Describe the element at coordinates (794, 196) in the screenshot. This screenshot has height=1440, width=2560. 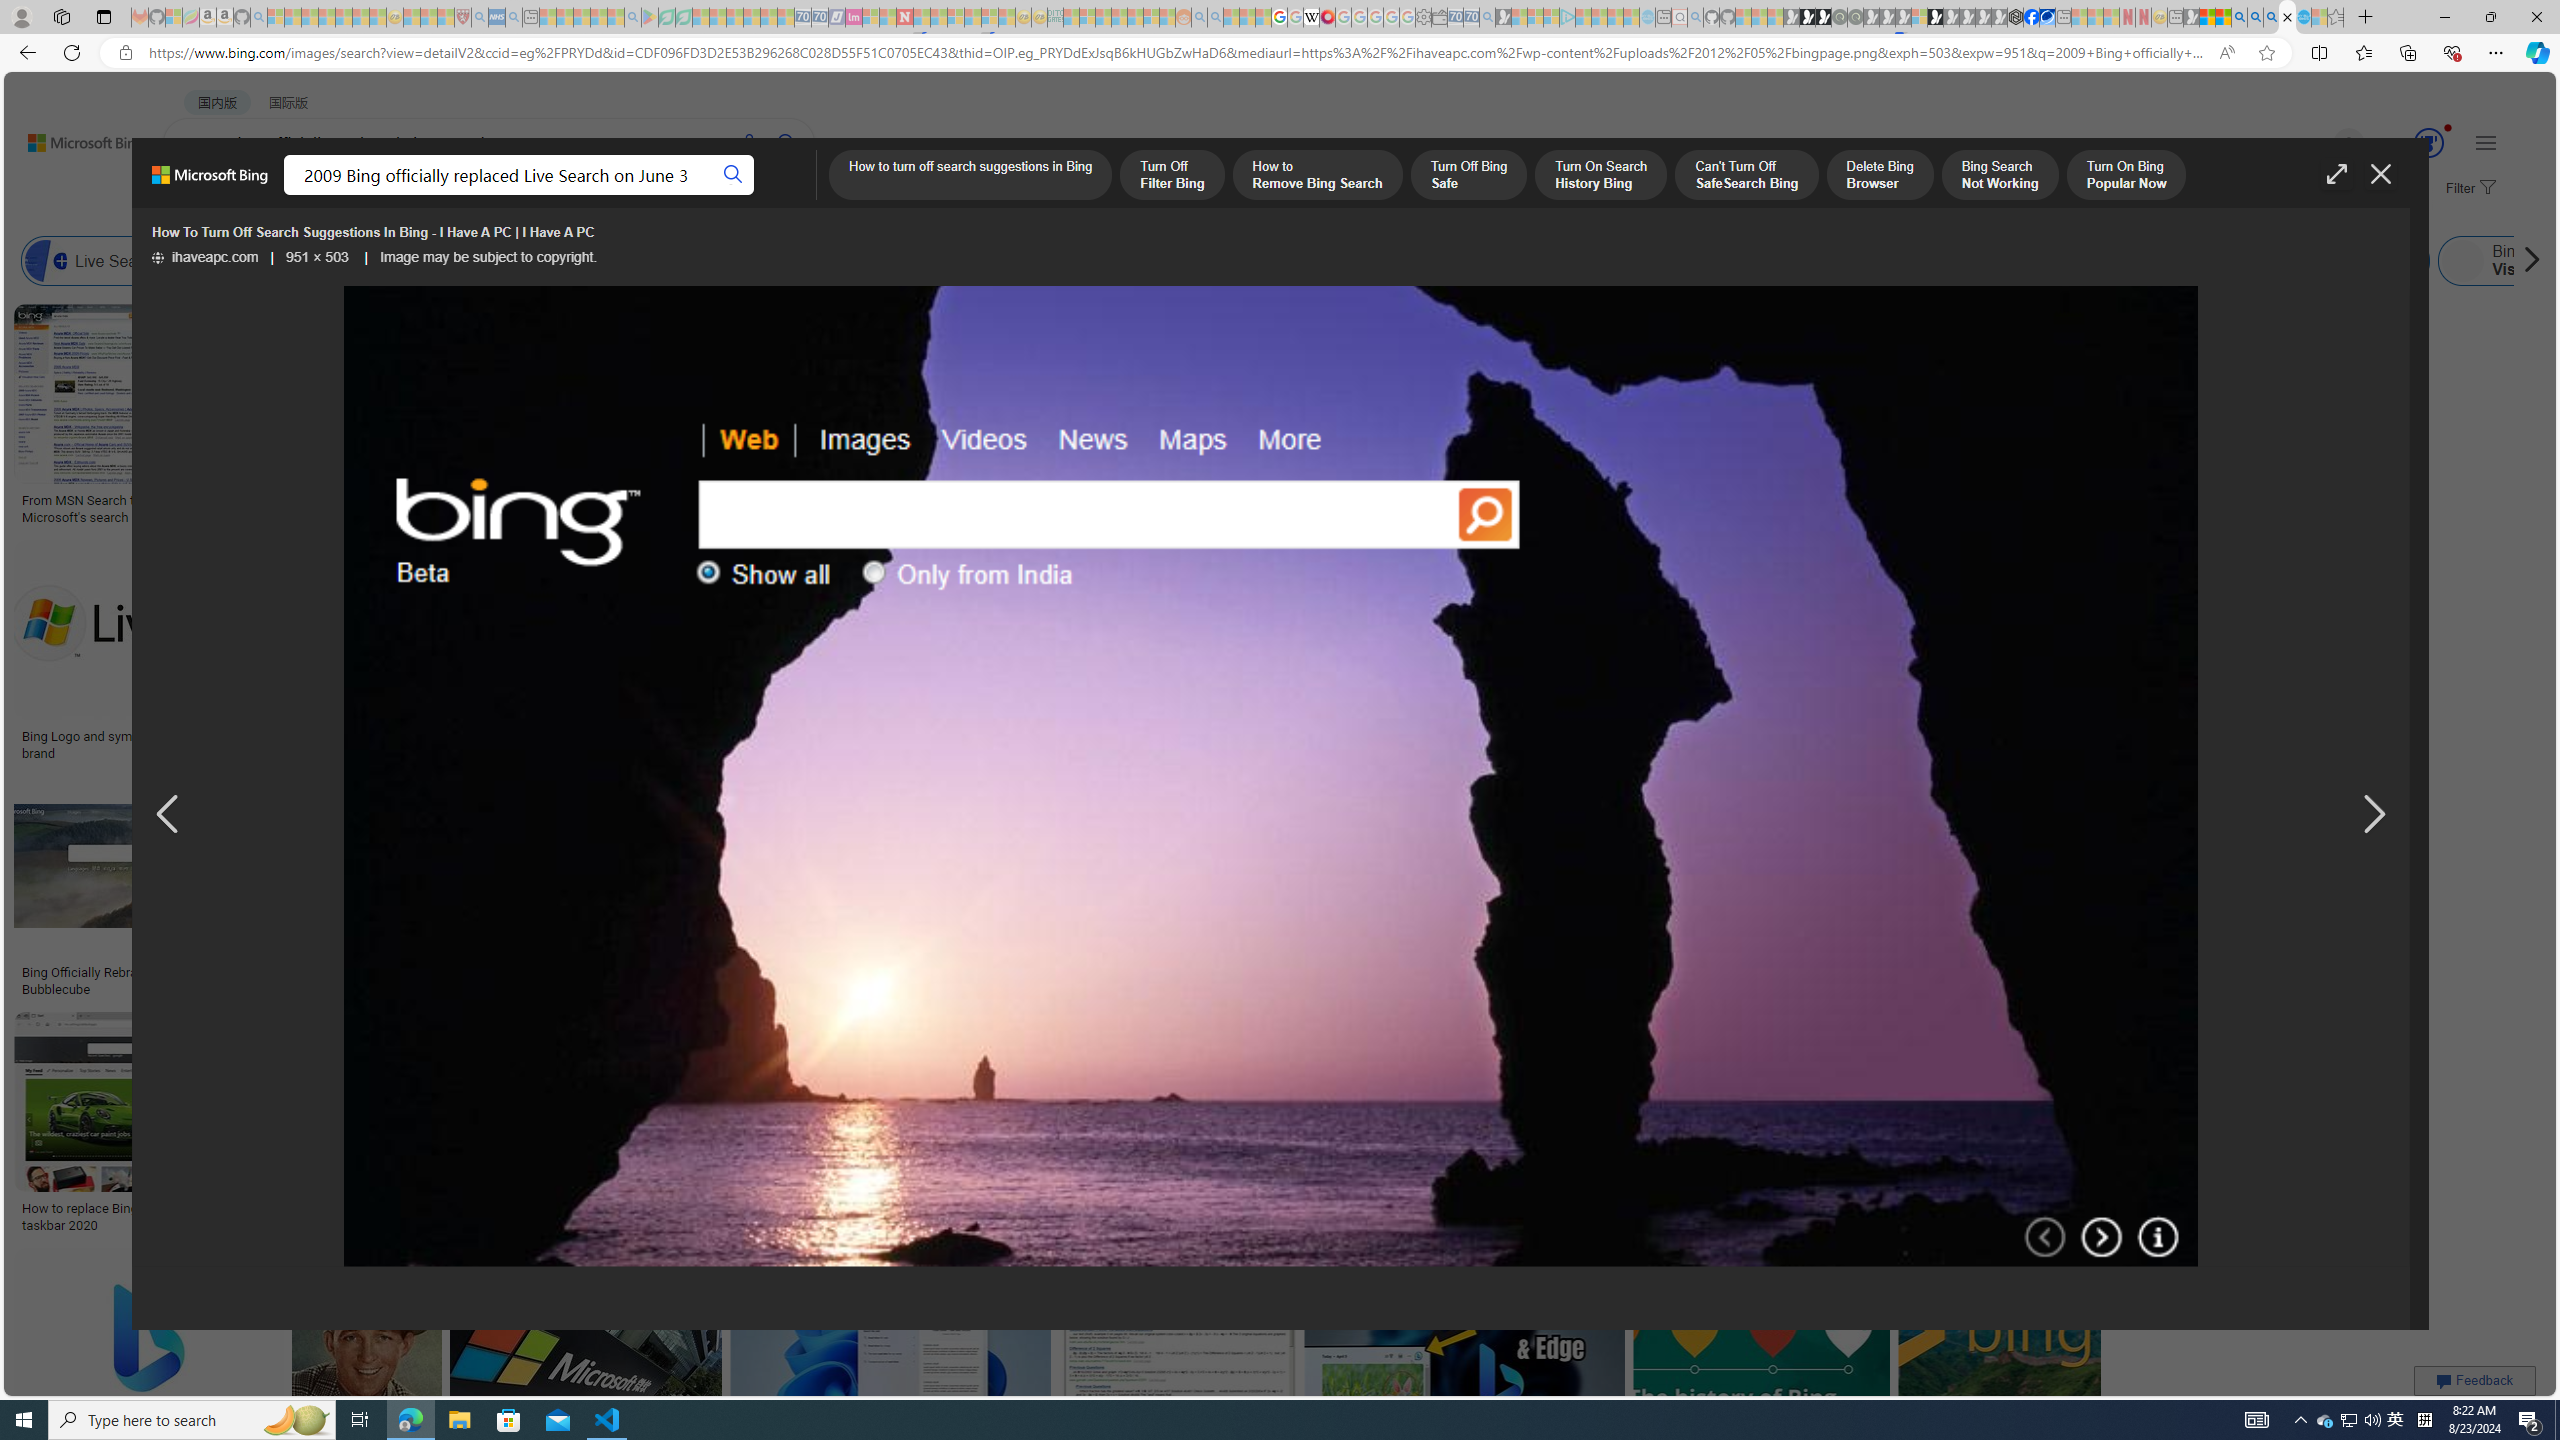
I see `Dropdown Menu` at that location.